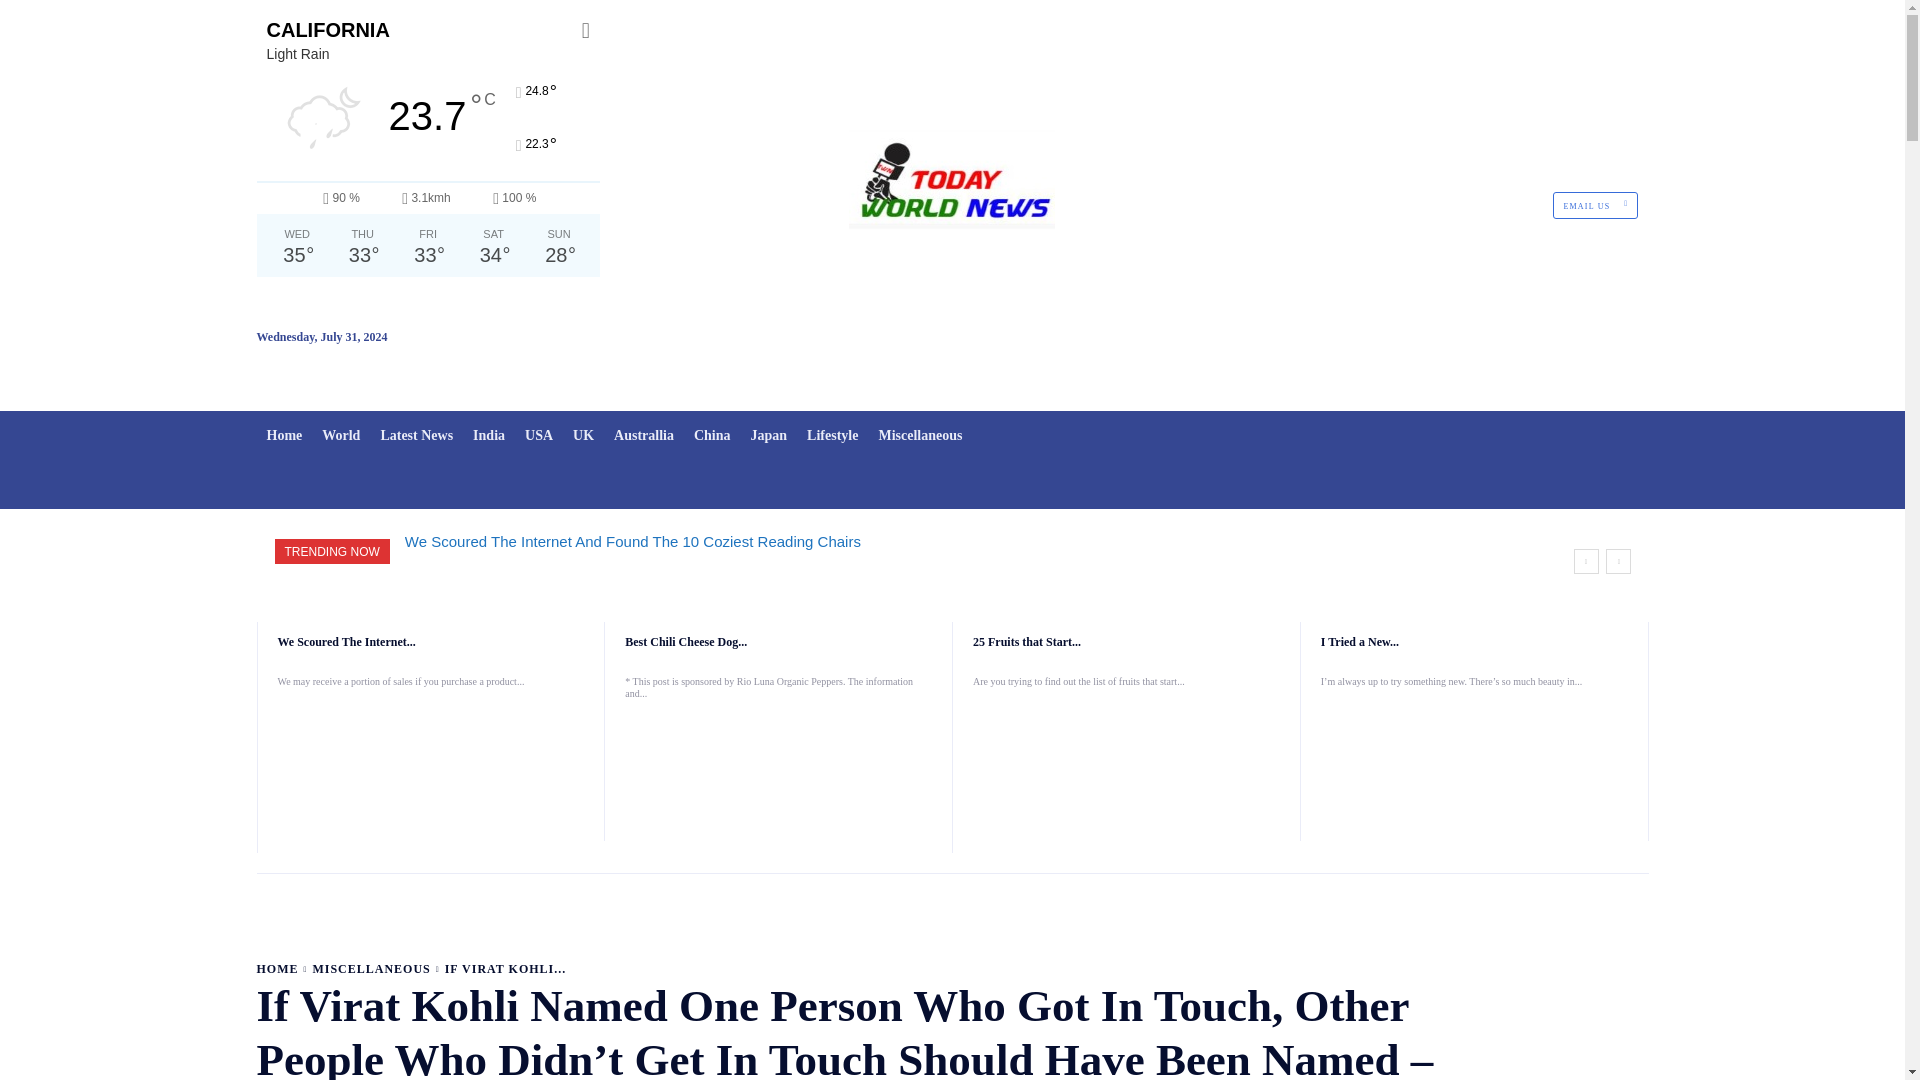  Describe the element at coordinates (1595, 206) in the screenshot. I see `EMAIL US` at that location.